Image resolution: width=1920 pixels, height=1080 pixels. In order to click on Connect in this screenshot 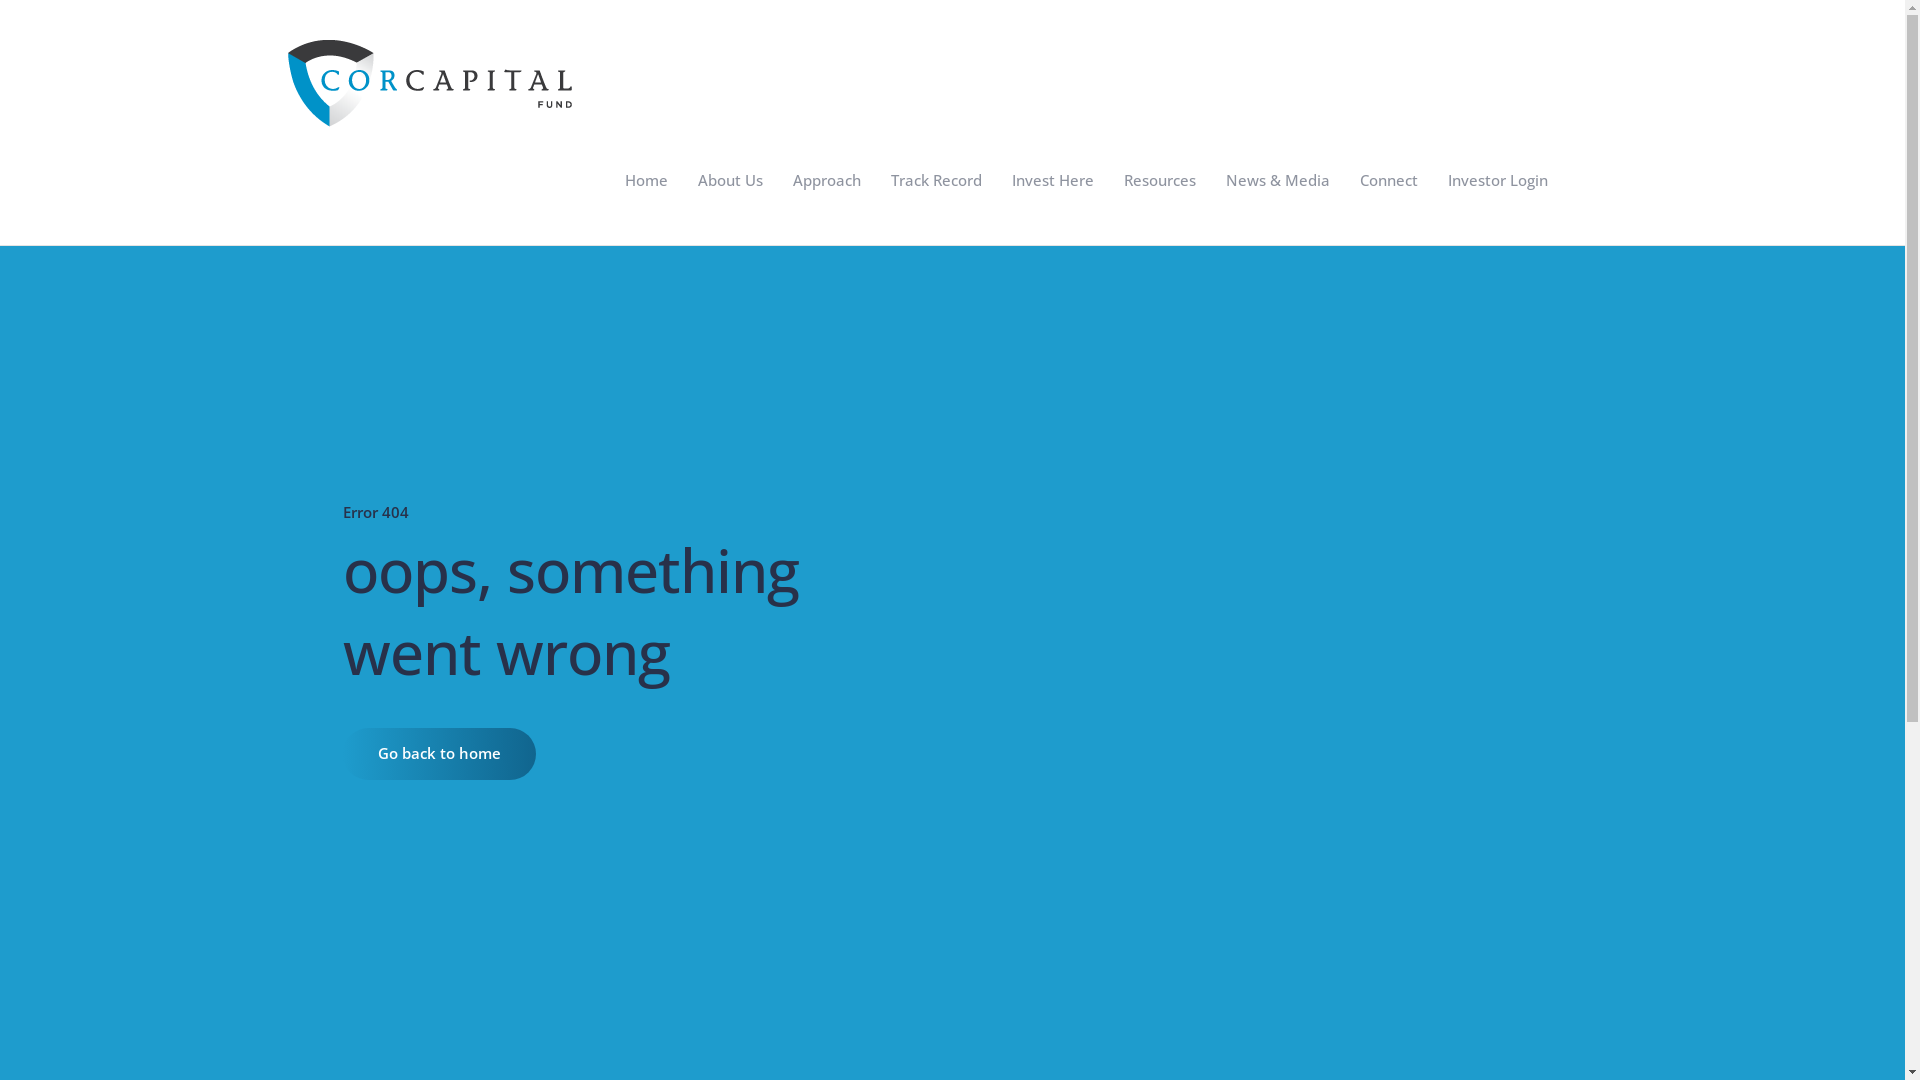, I will do `click(1388, 180)`.